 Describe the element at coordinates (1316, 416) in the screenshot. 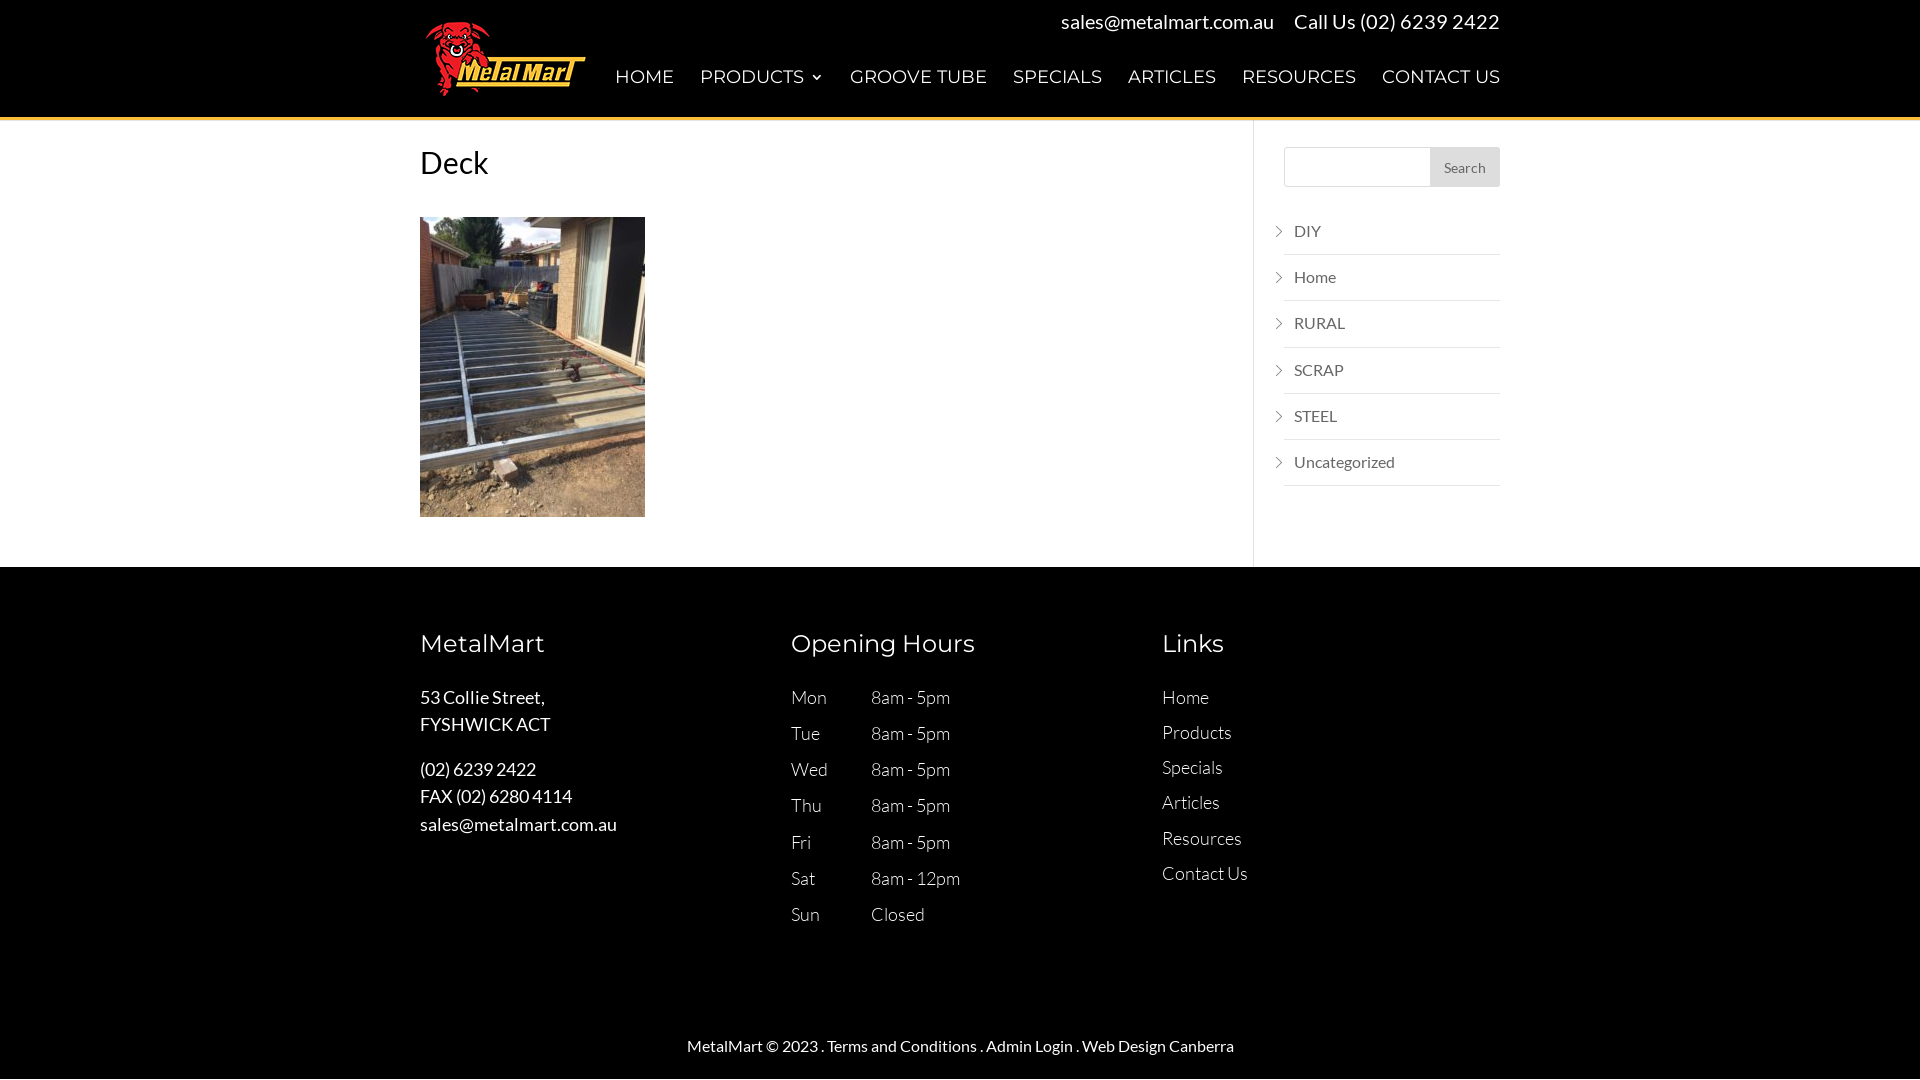

I see `STEEL` at that location.